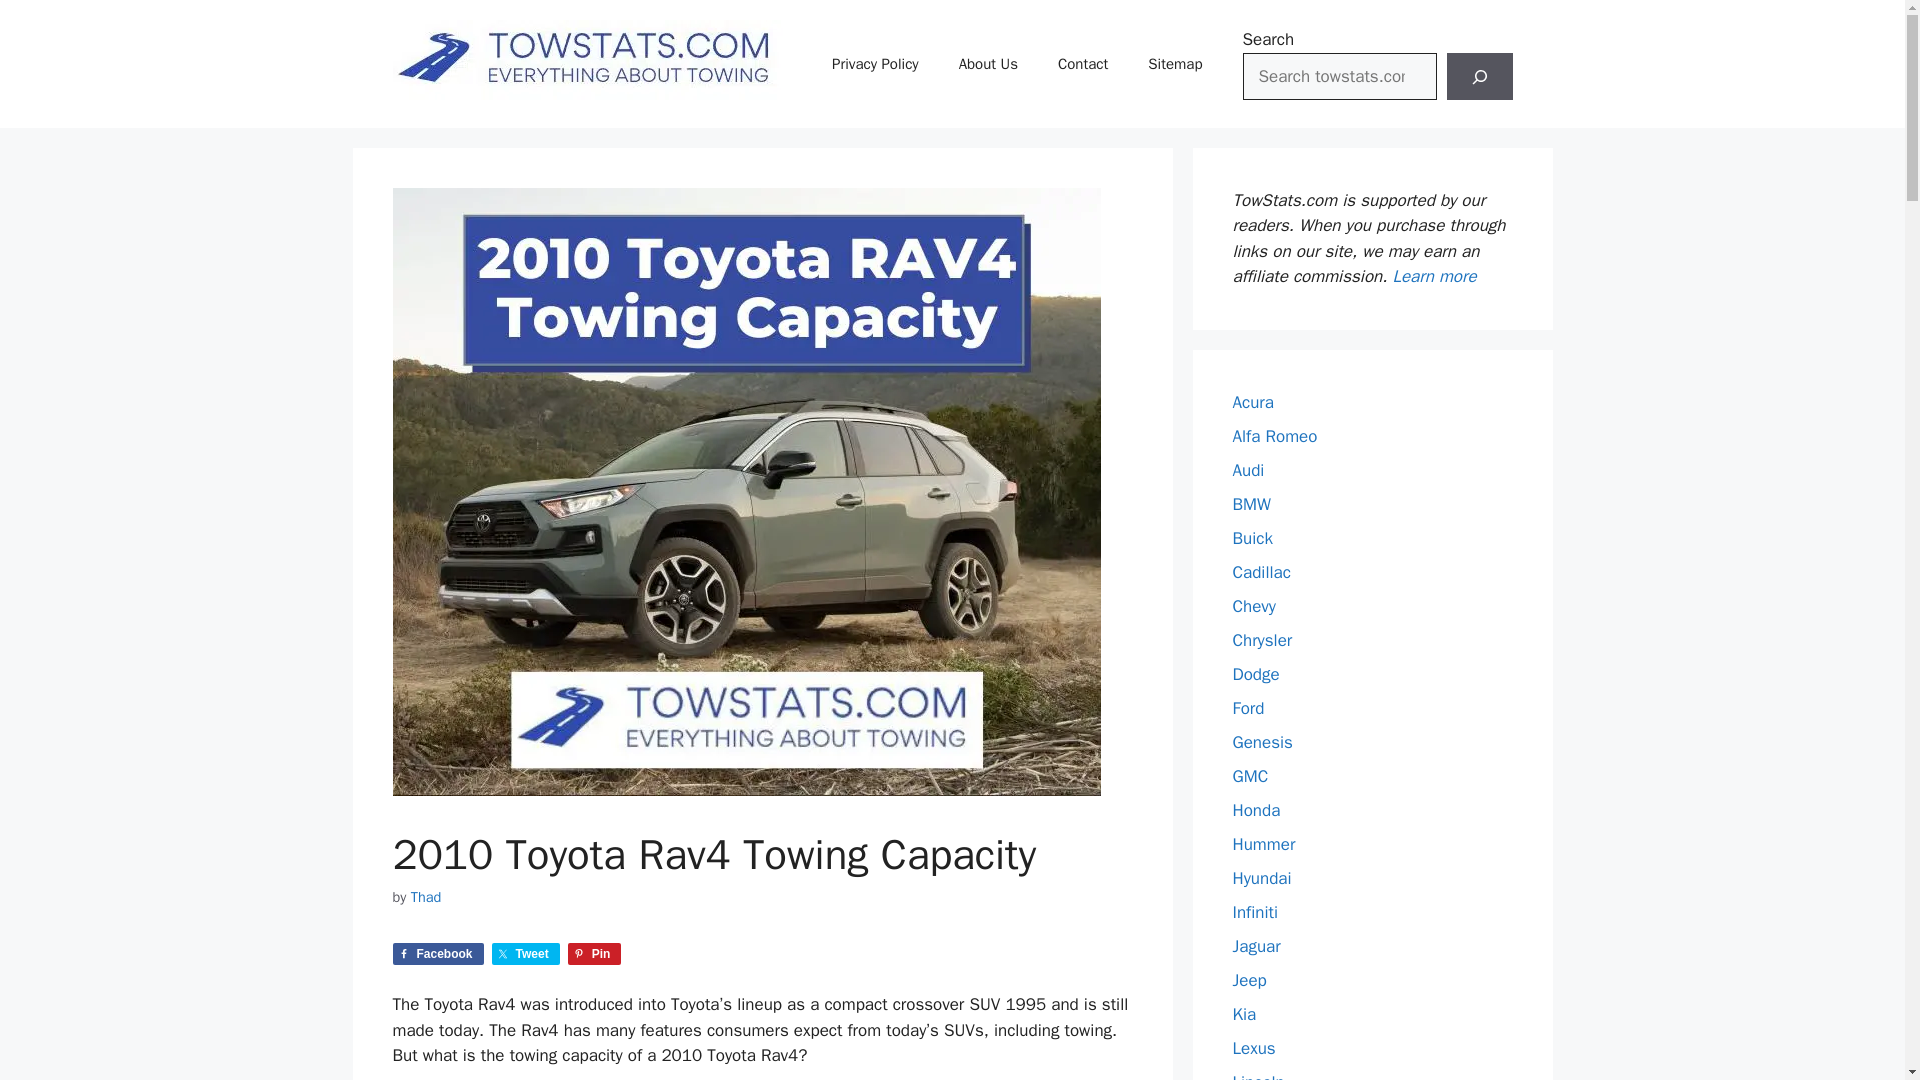 The height and width of the screenshot is (1080, 1920). What do you see at coordinates (1174, 63) in the screenshot?
I see `Sitemap` at bounding box center [1174, 63].